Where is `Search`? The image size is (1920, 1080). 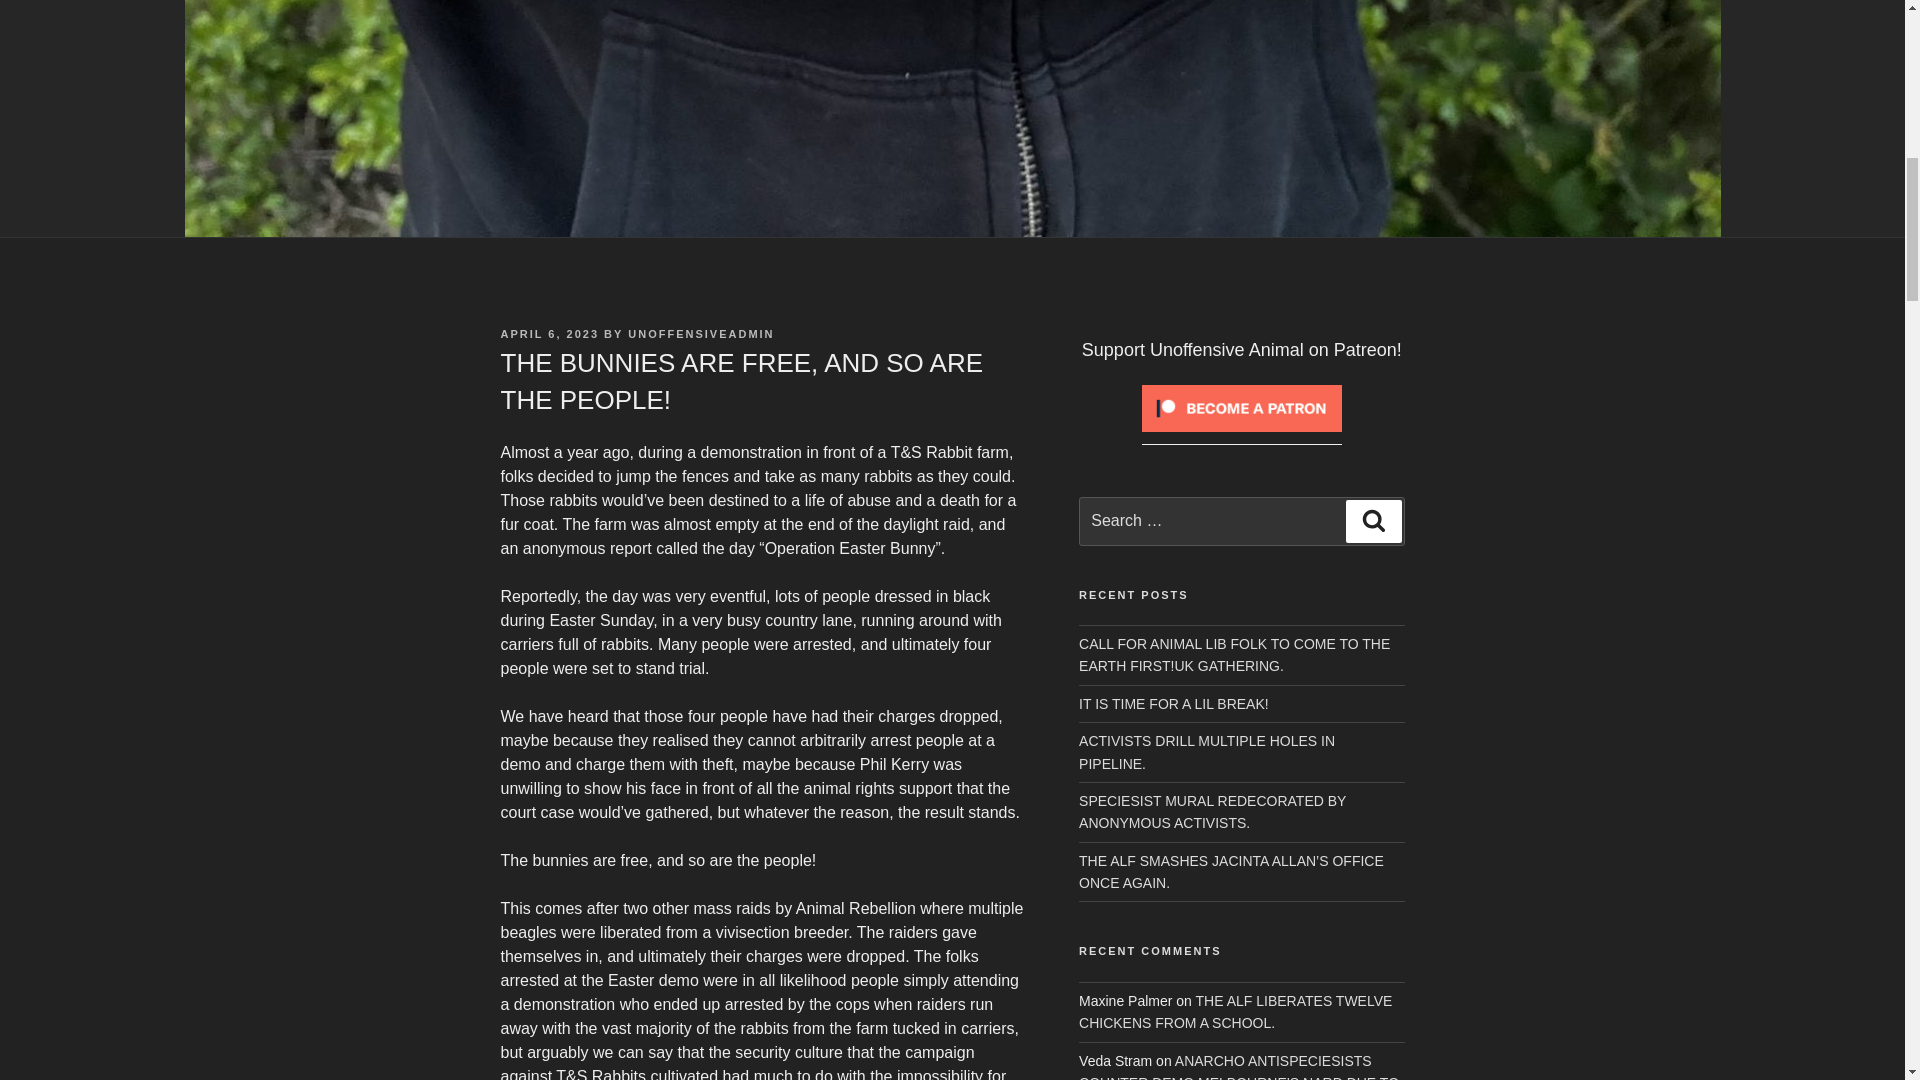 Search is located at coordinates (1373, 521).